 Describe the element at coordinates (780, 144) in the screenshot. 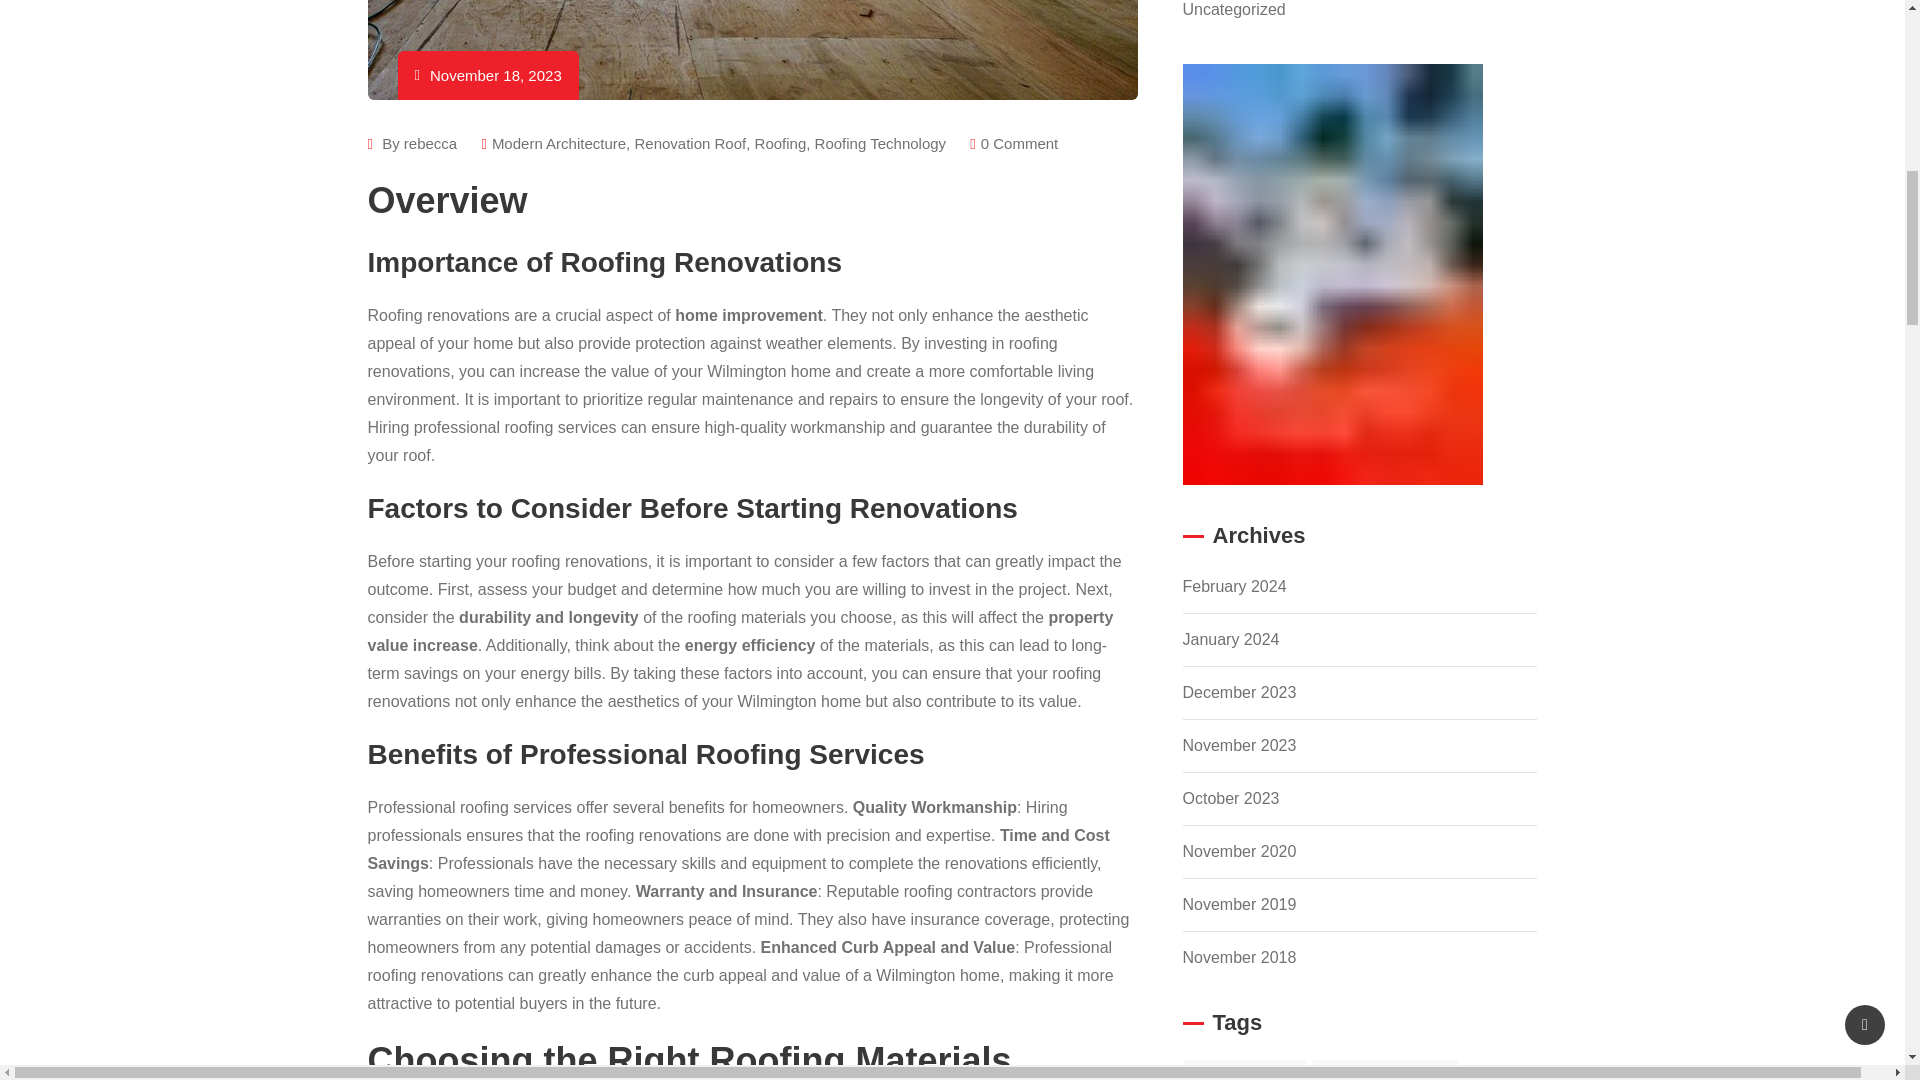

I see `Roofing` at that location.